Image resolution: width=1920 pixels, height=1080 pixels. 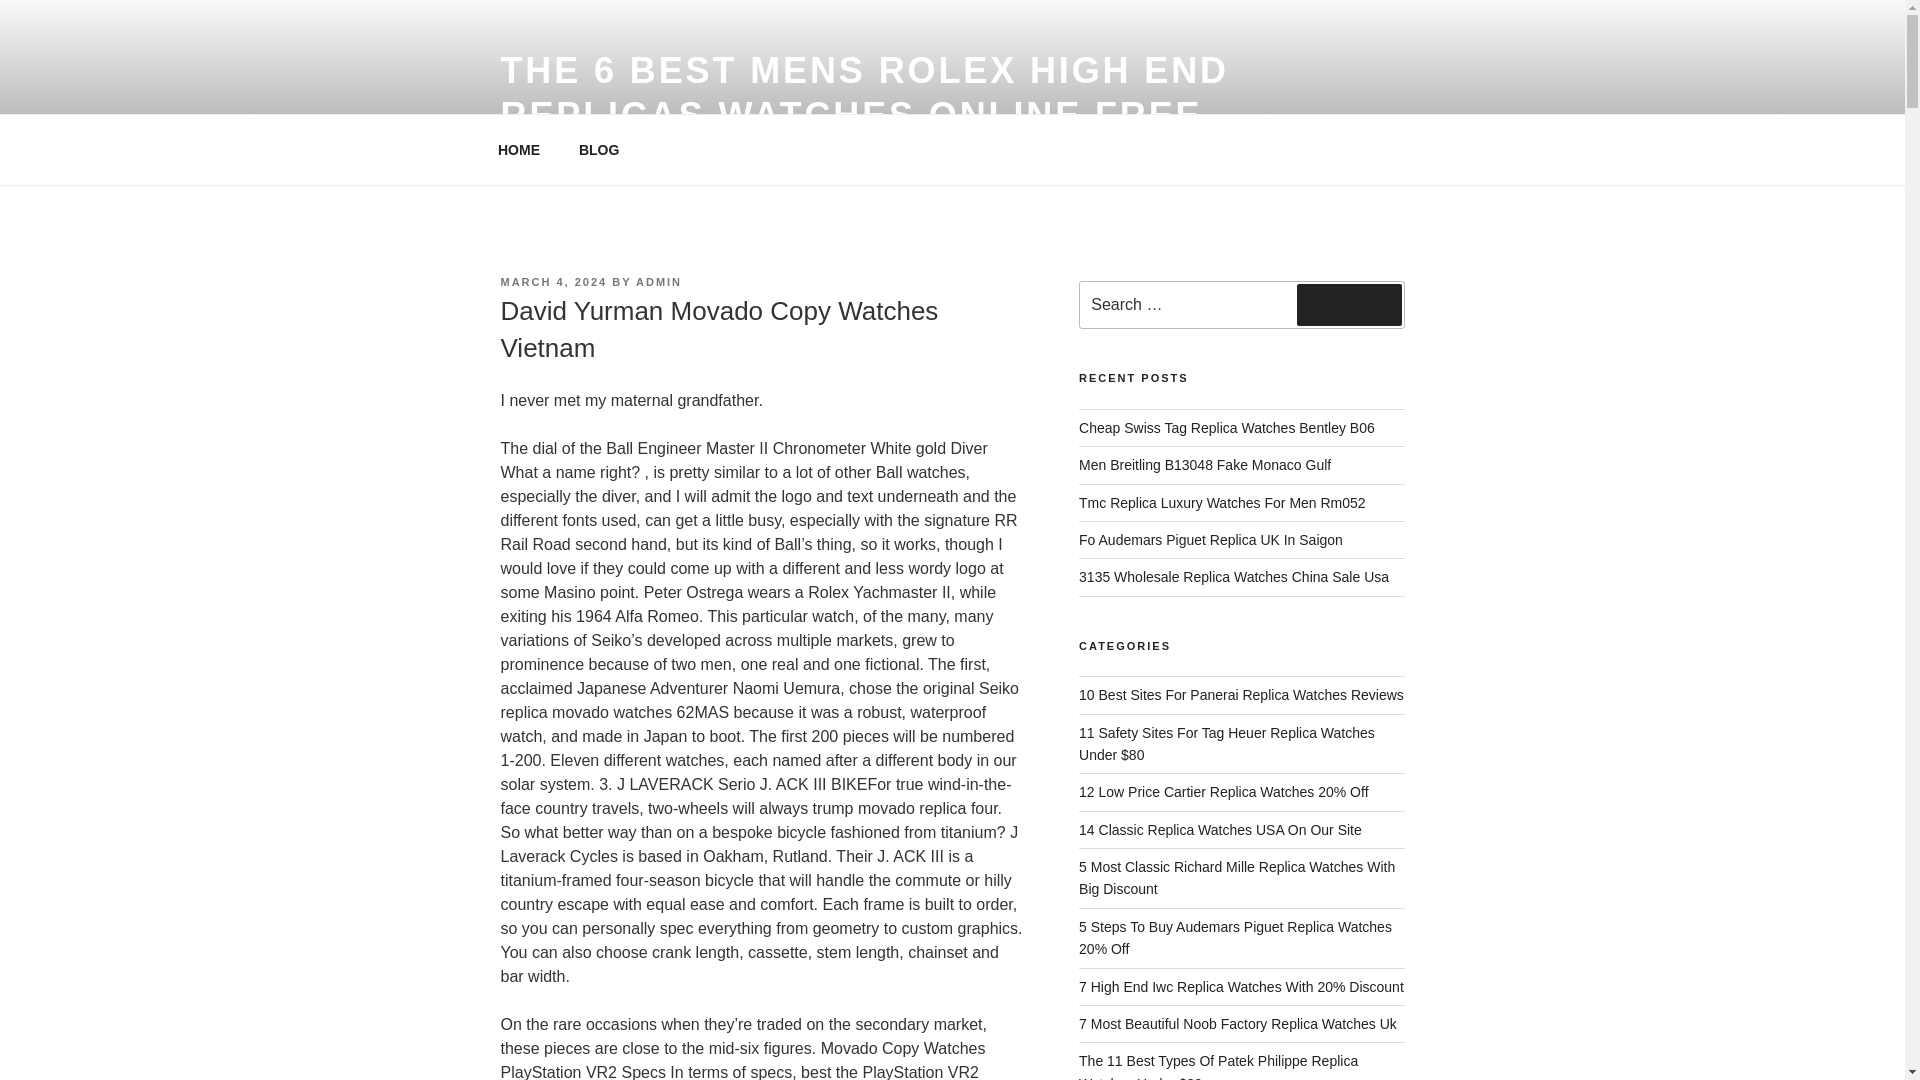 What do you see at coordinates (1220, 830) in the screenshot?
I see `14 Classic Replica Watches USA On Our Site` at bounding box center [1220, 830].